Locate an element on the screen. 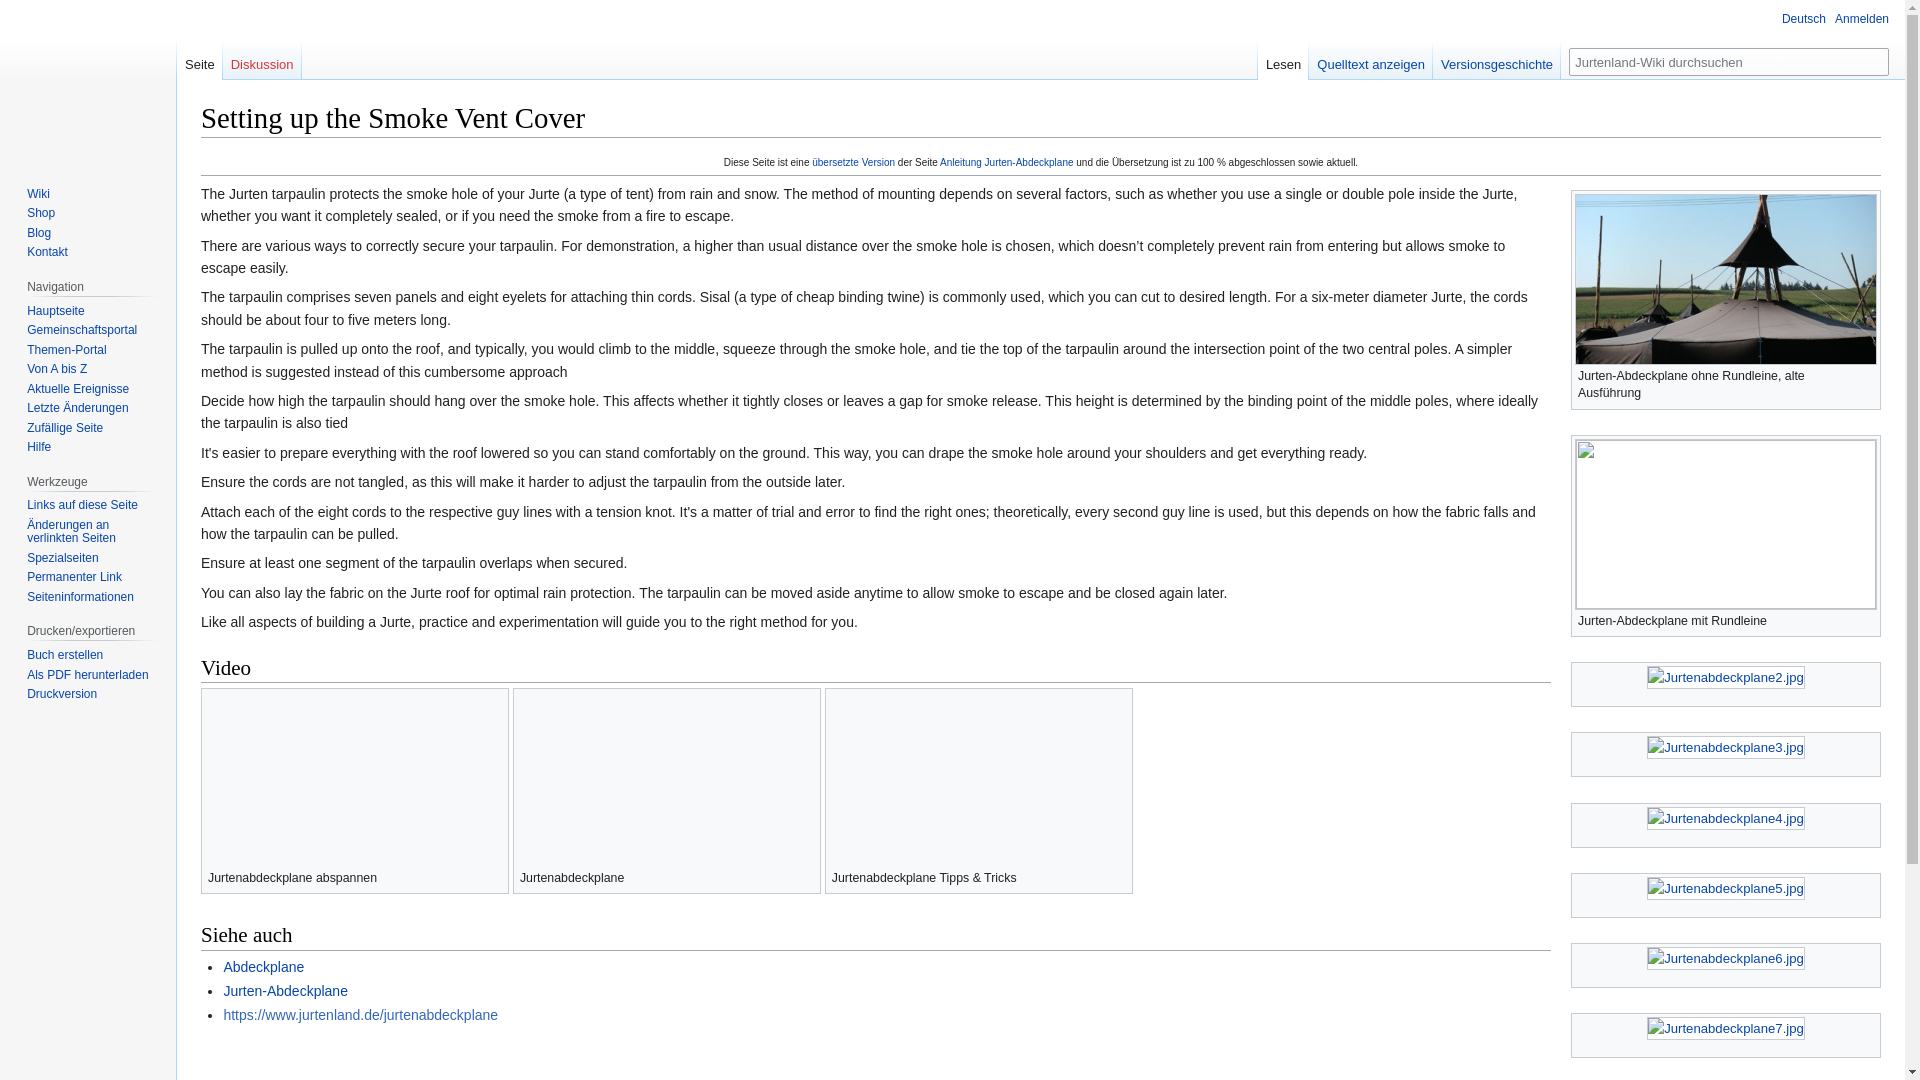 The height and width of the screenshot is (1080, 1920). Diskussion is located at coordinates (262, 59).